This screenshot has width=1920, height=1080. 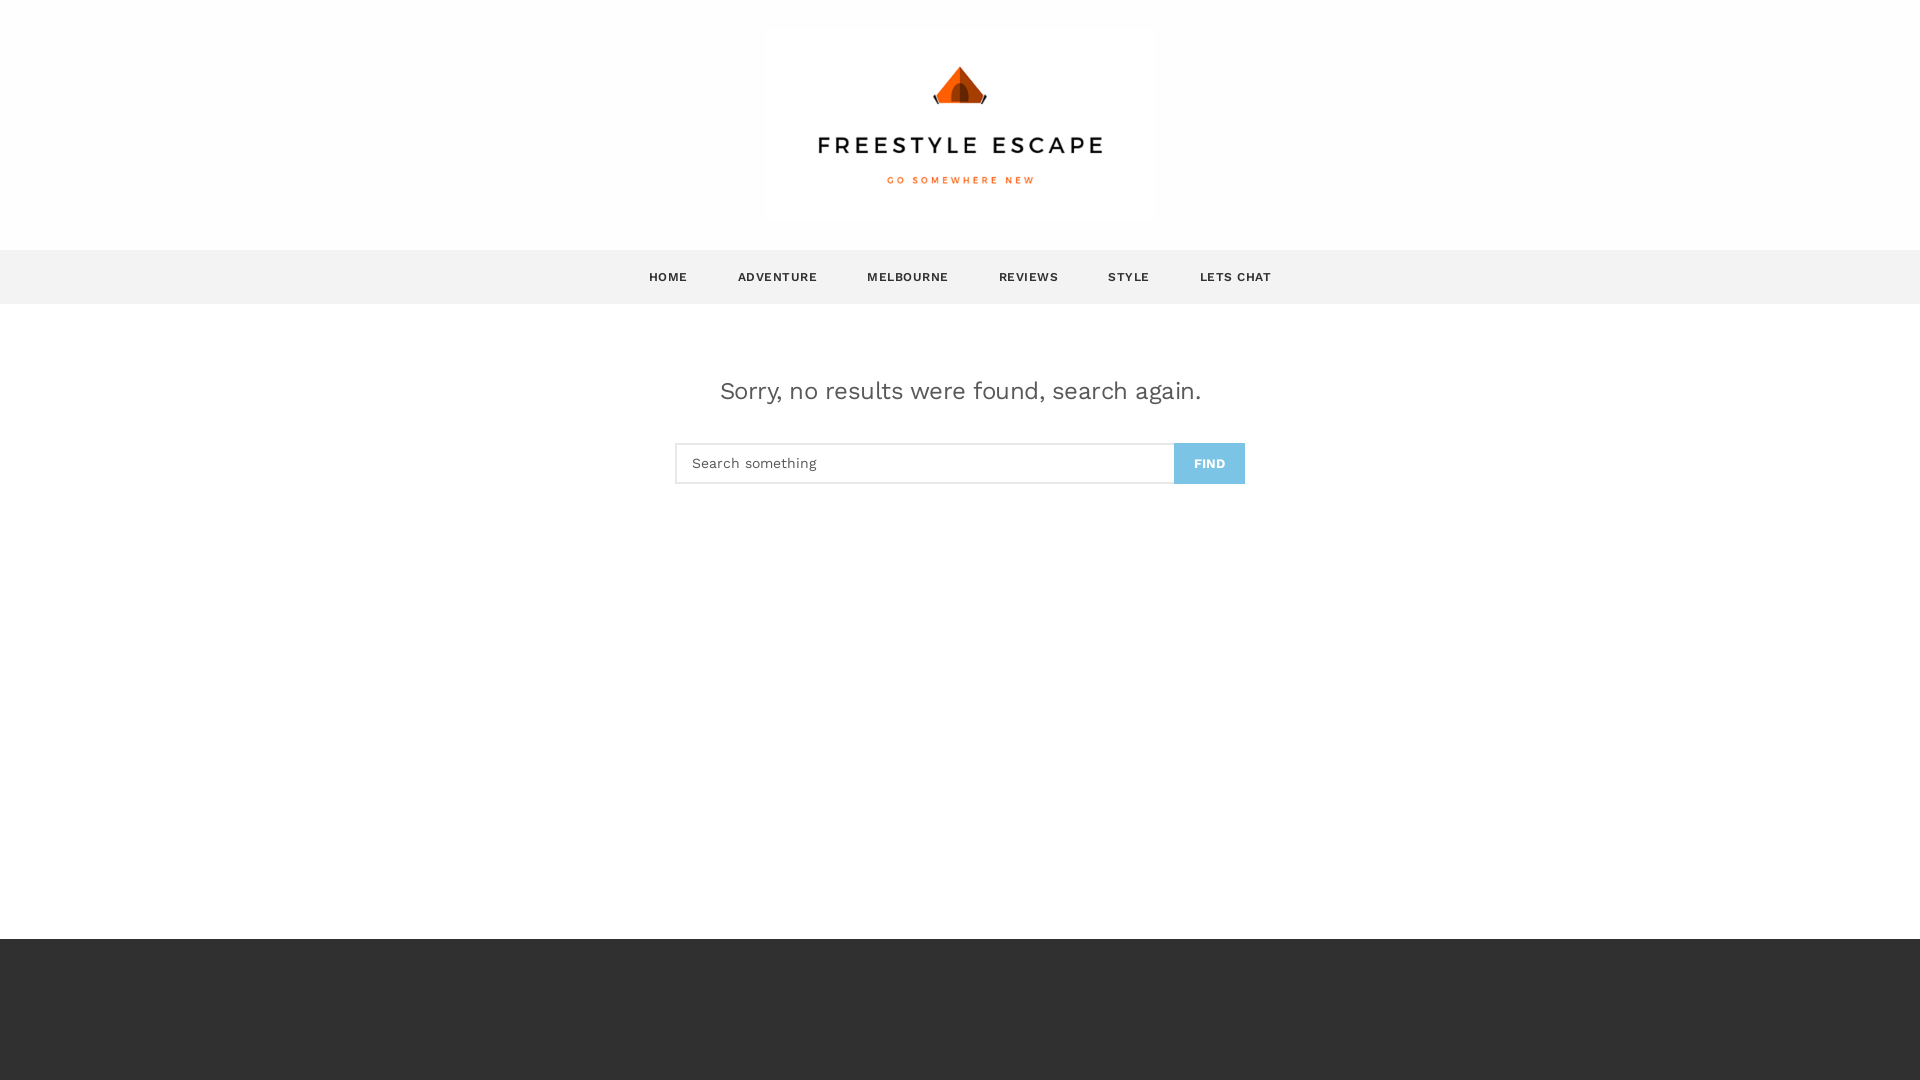 What do you see at coordinates (1210, 464) in the screenshot?
I see `FIND` at bounding box center [1210, 464].